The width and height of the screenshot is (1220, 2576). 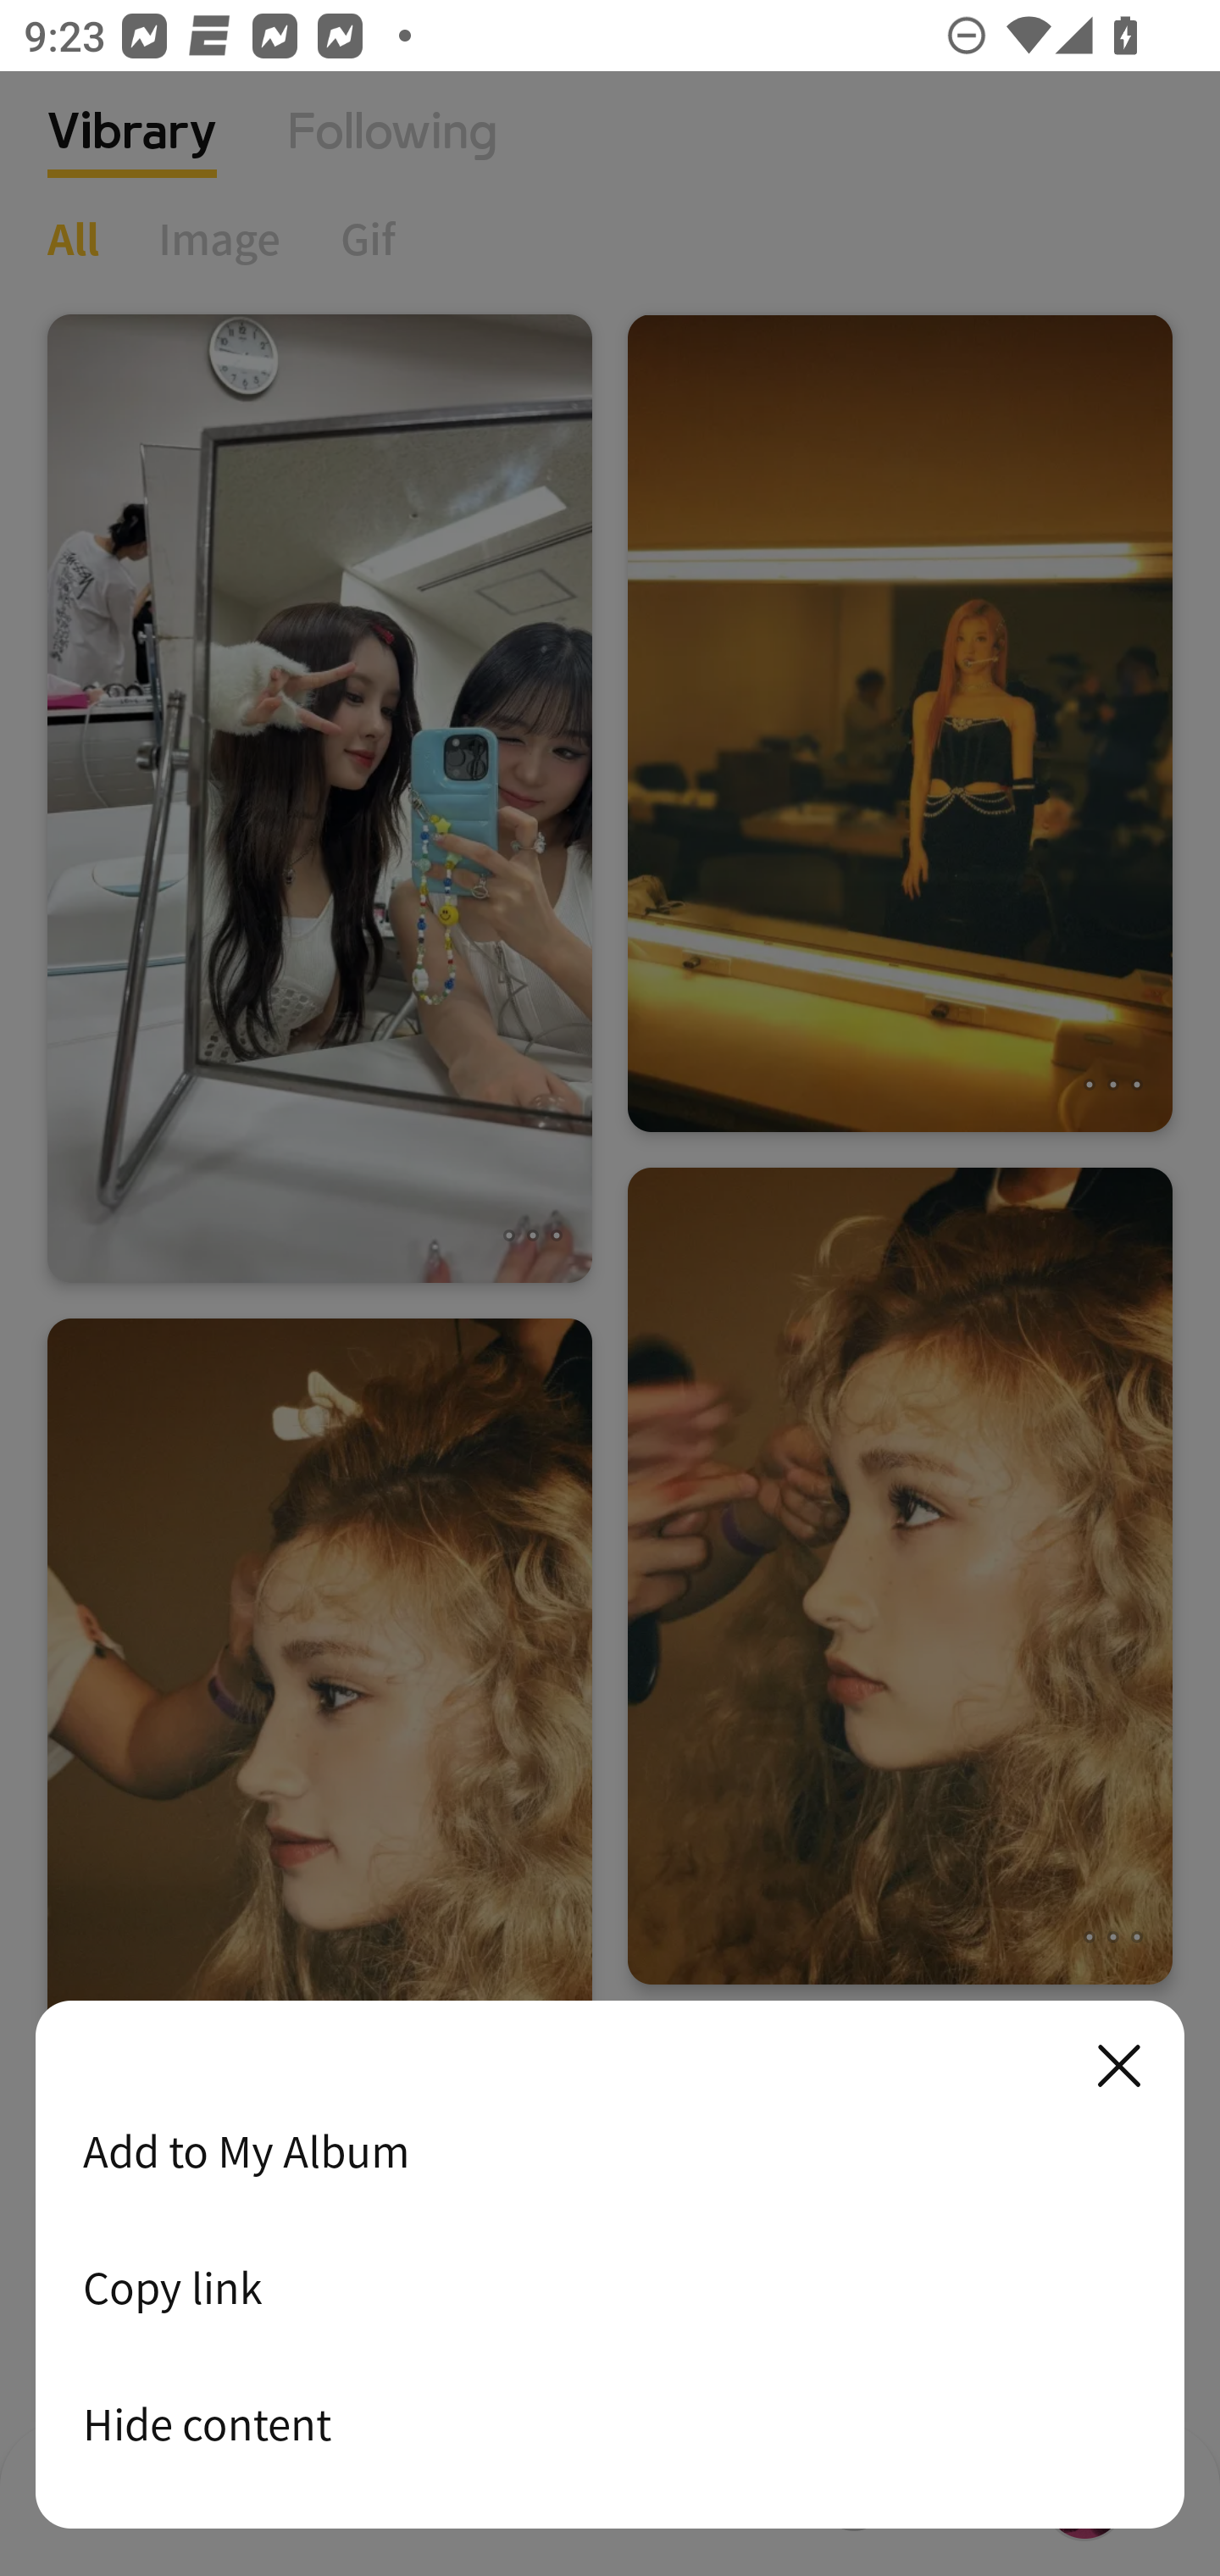 I want to click on Copy link, so click(x=610, y=2287).